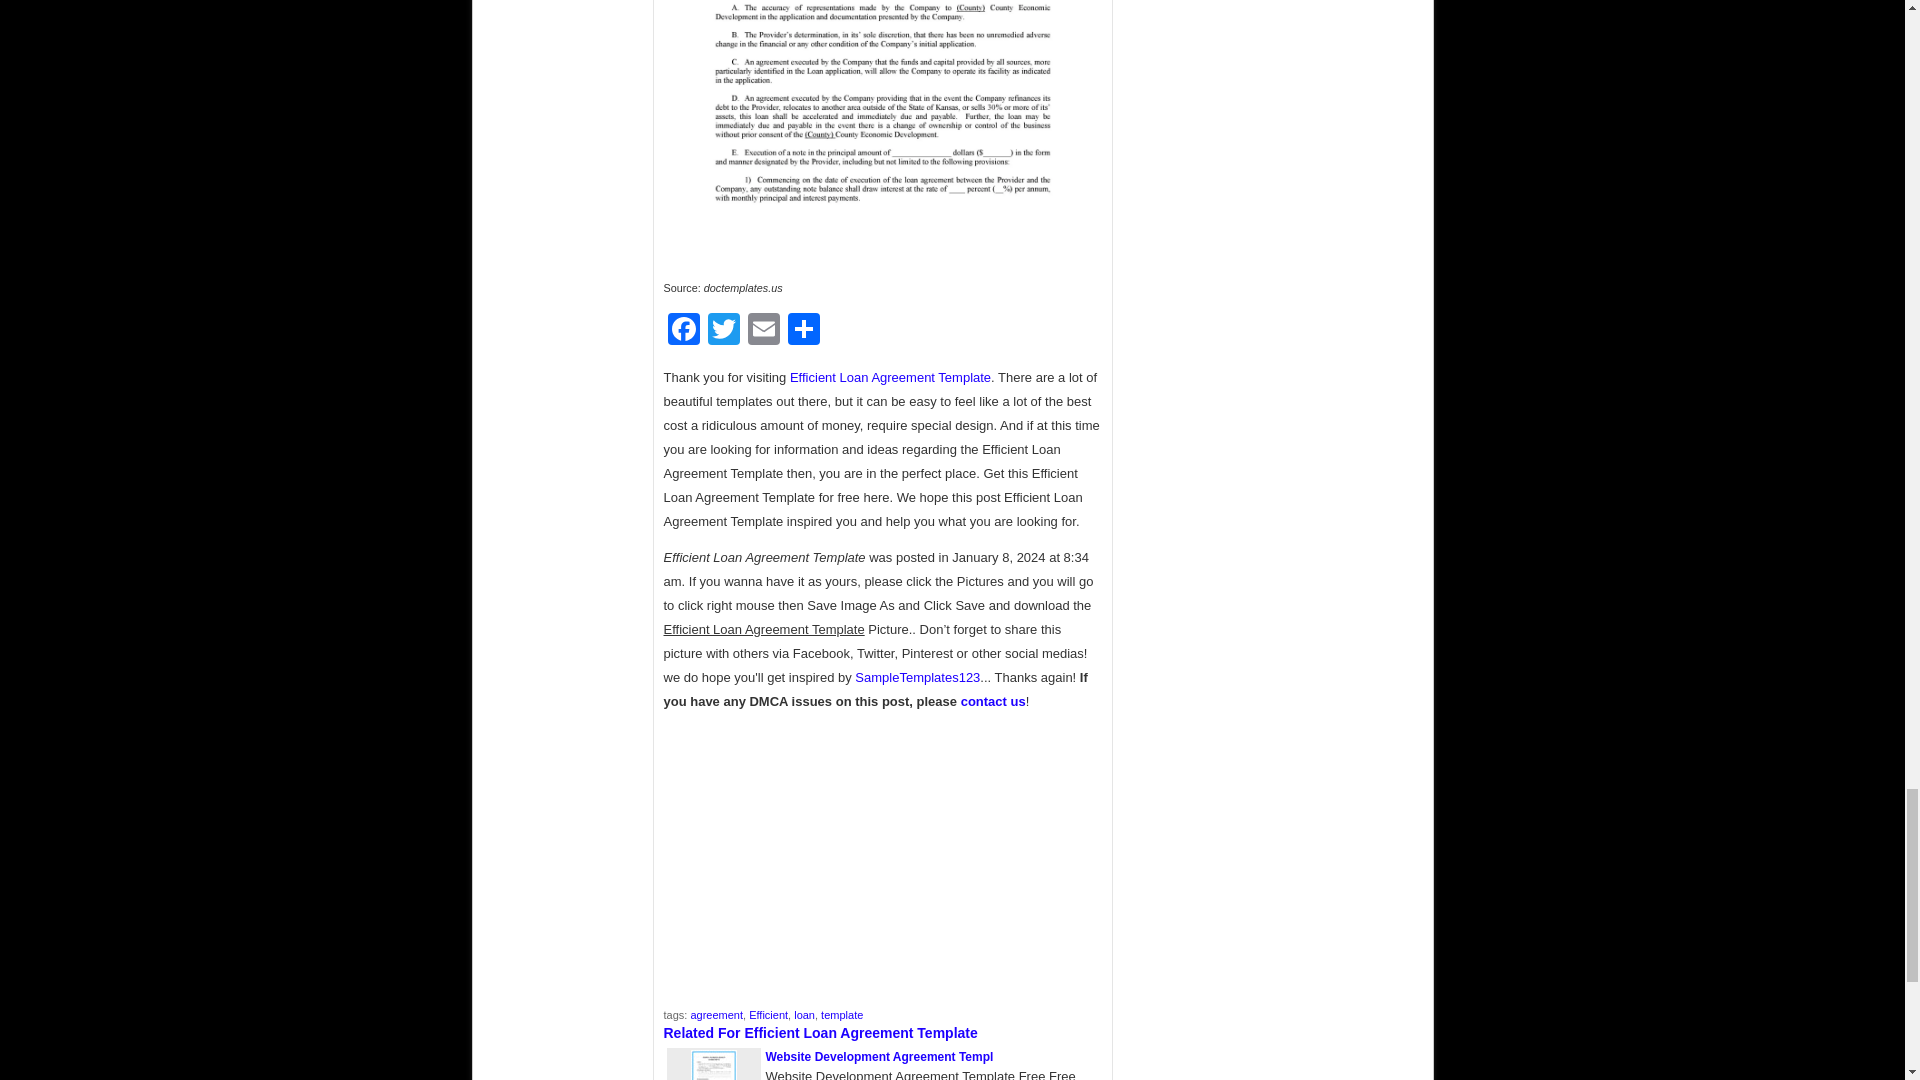 Image resolution: width=1920 pixels, height=1080 pixels. I want to click on Twitter, so click(724, 331).